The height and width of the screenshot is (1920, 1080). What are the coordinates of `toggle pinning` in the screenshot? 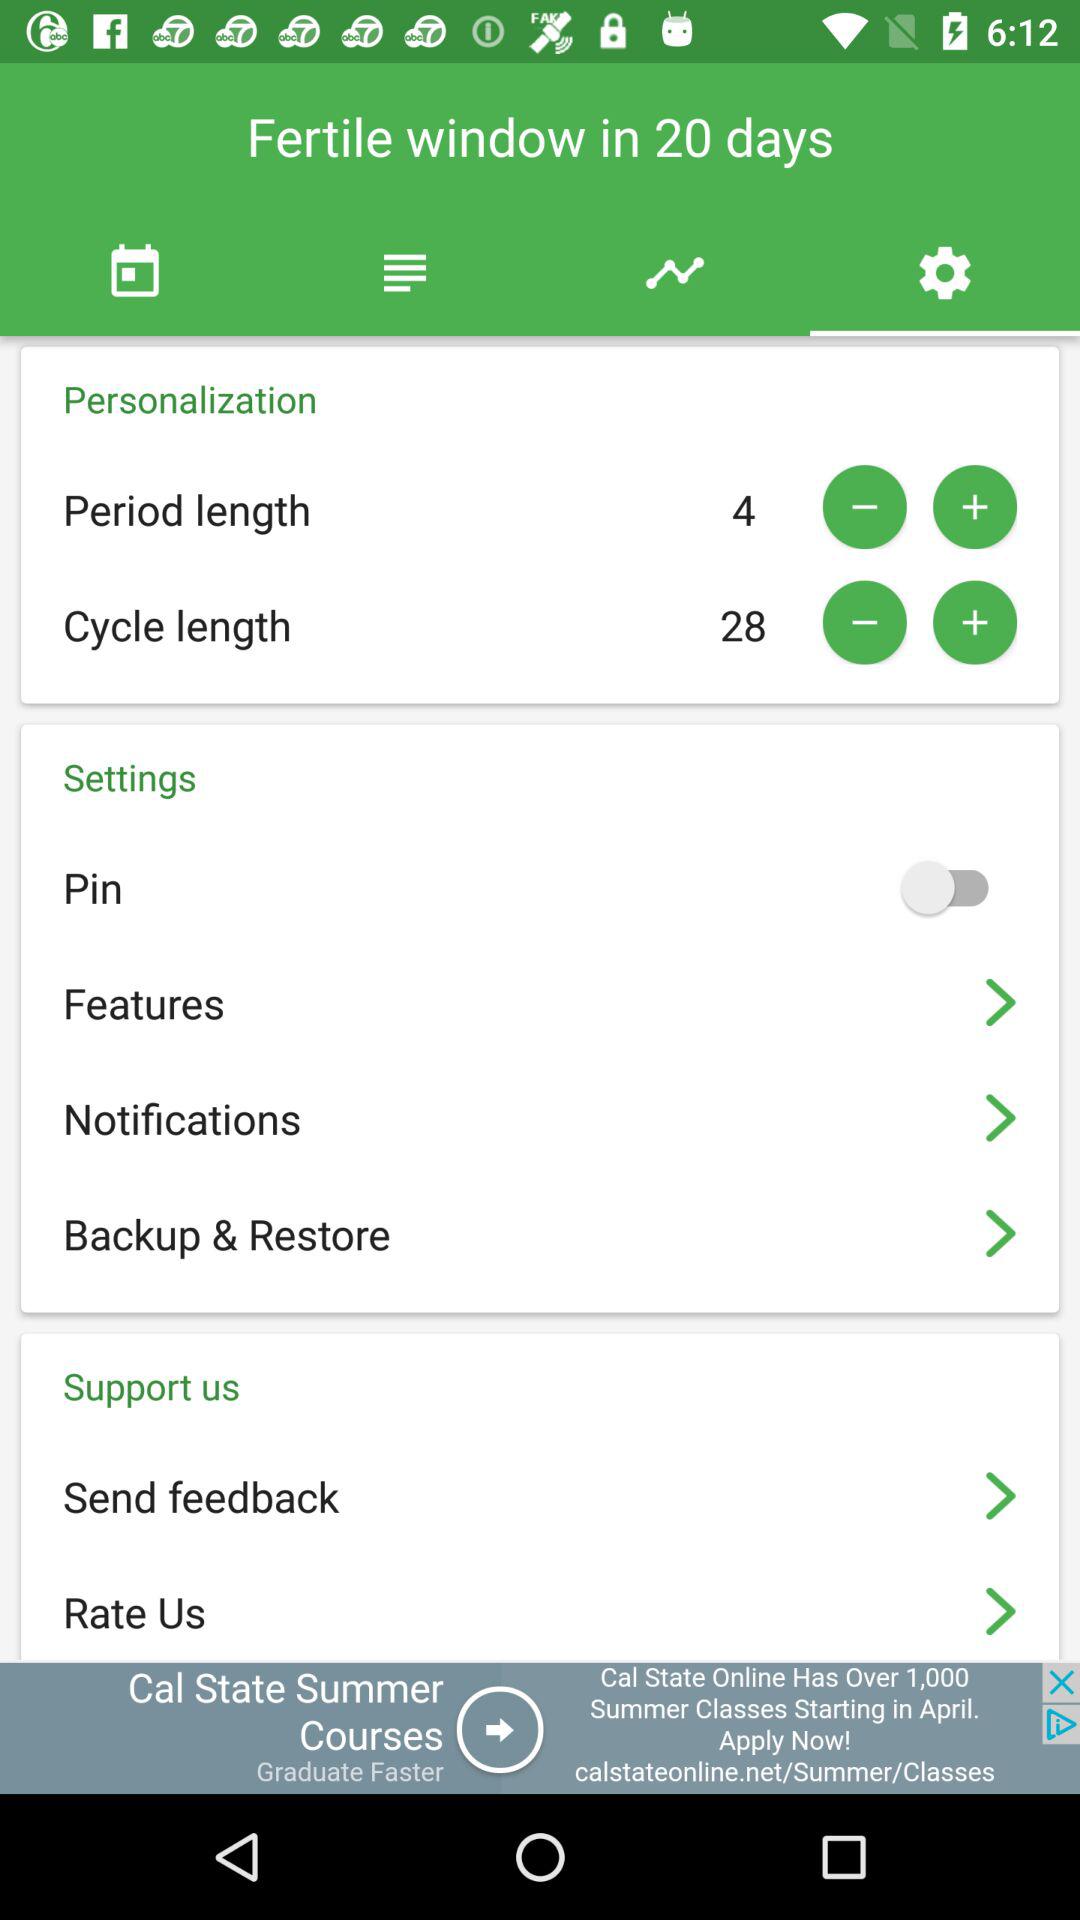 It's located at (954, 887).